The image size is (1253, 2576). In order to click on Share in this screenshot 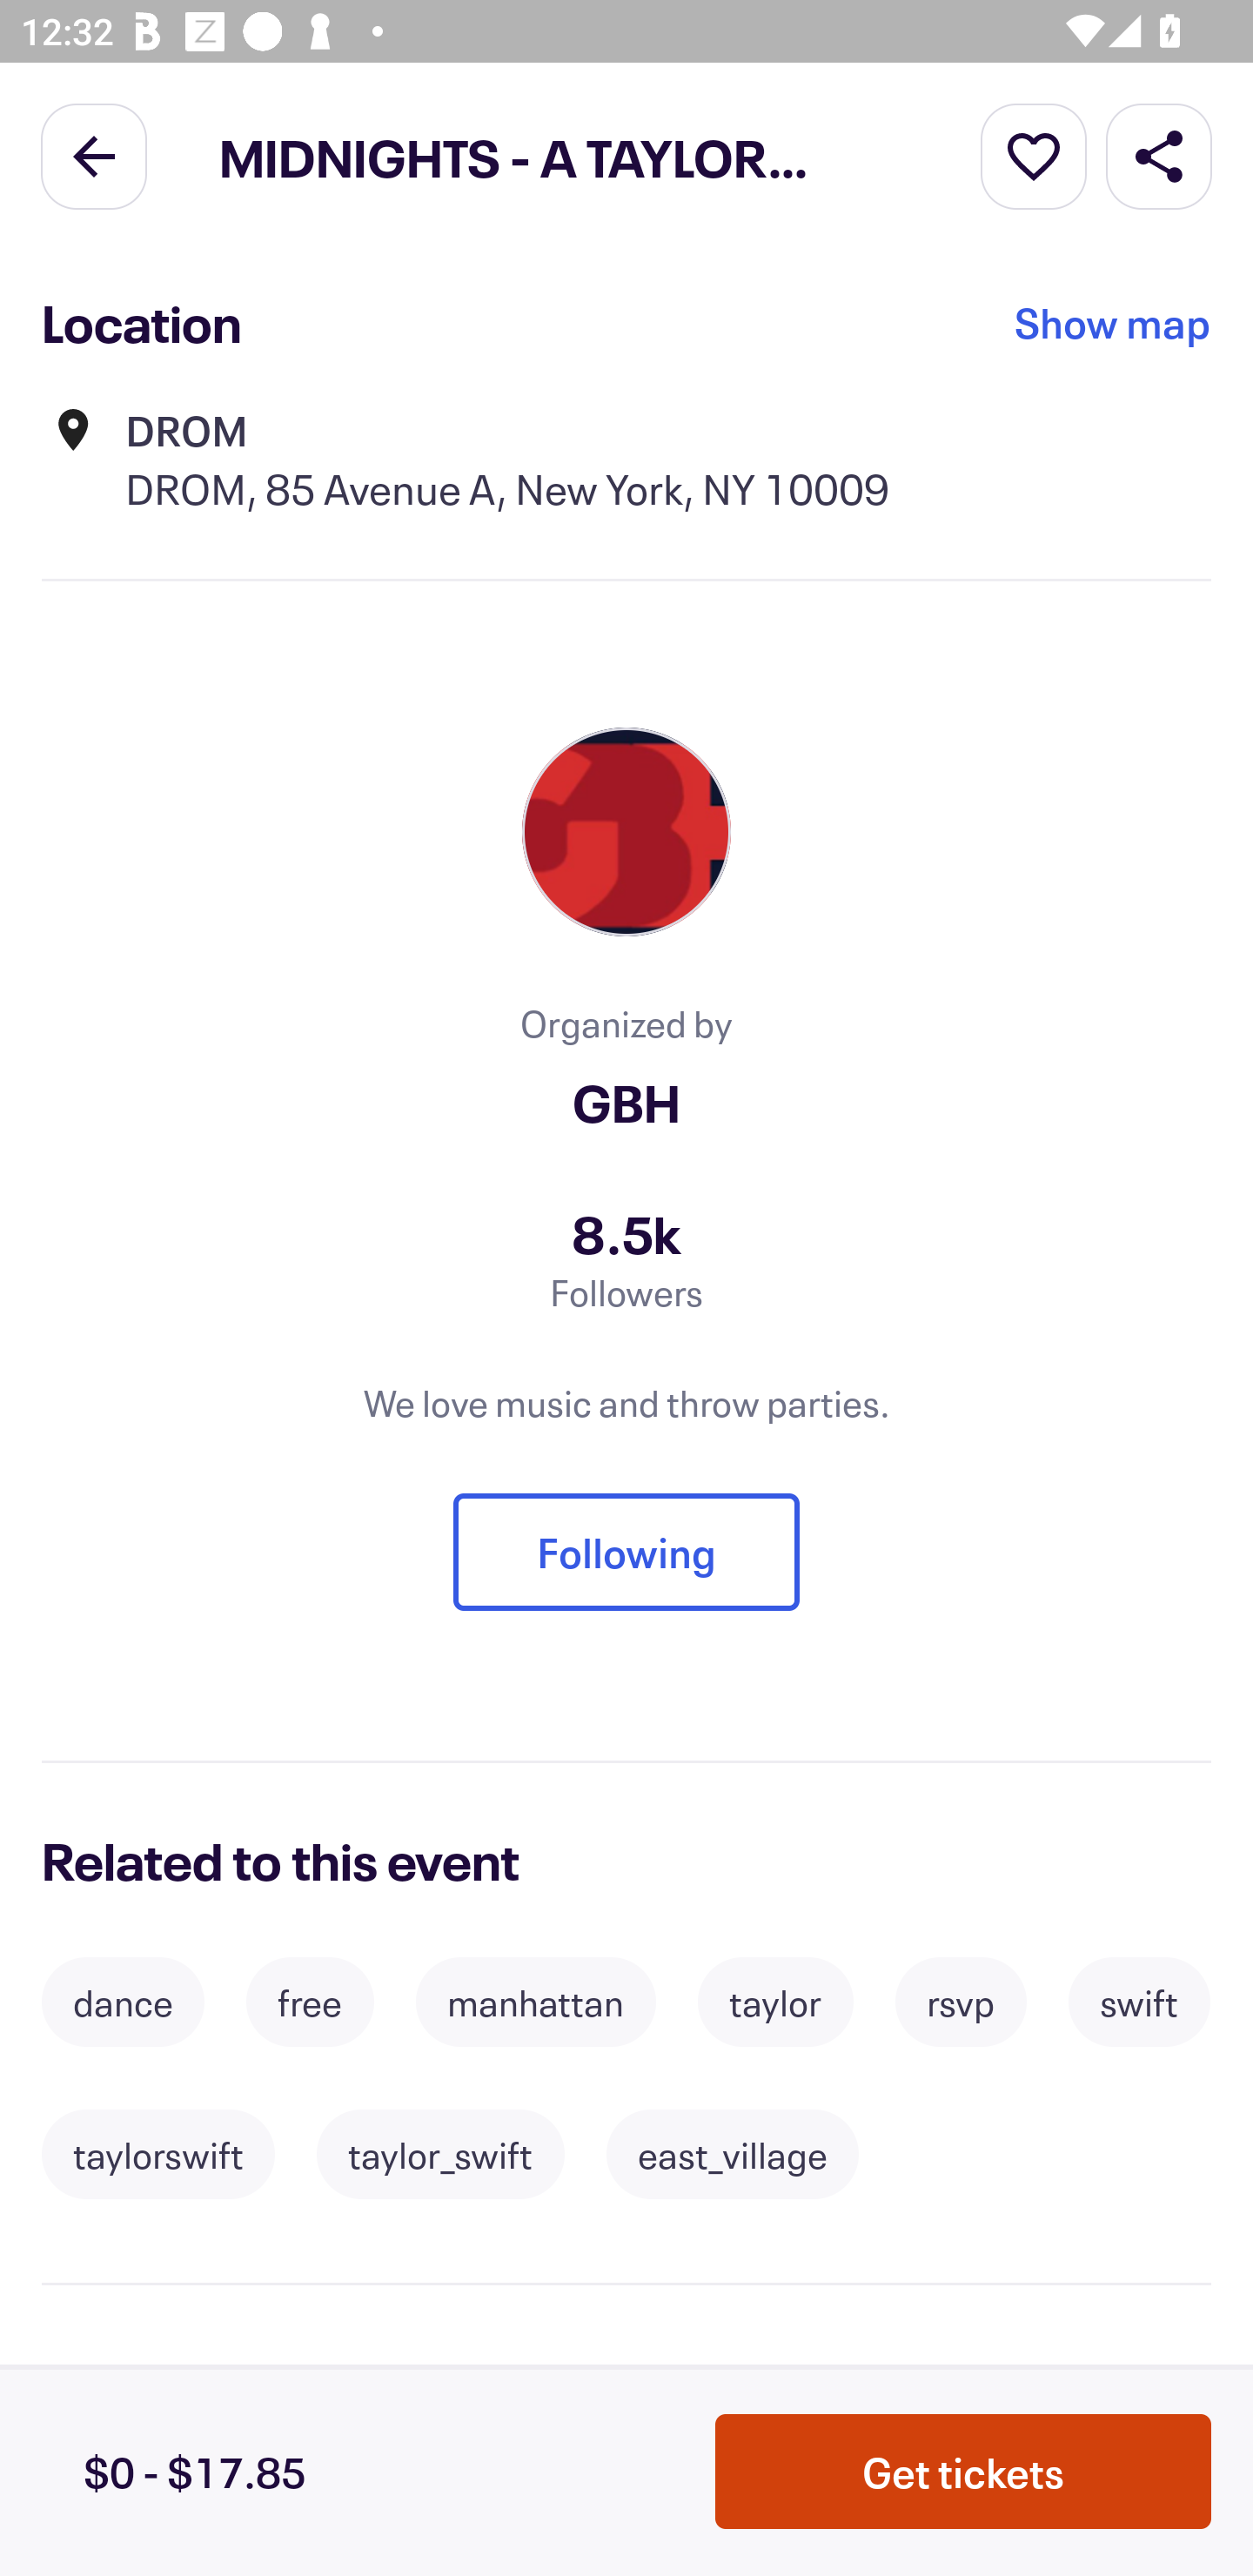, I will do `click(1159, 155)`.